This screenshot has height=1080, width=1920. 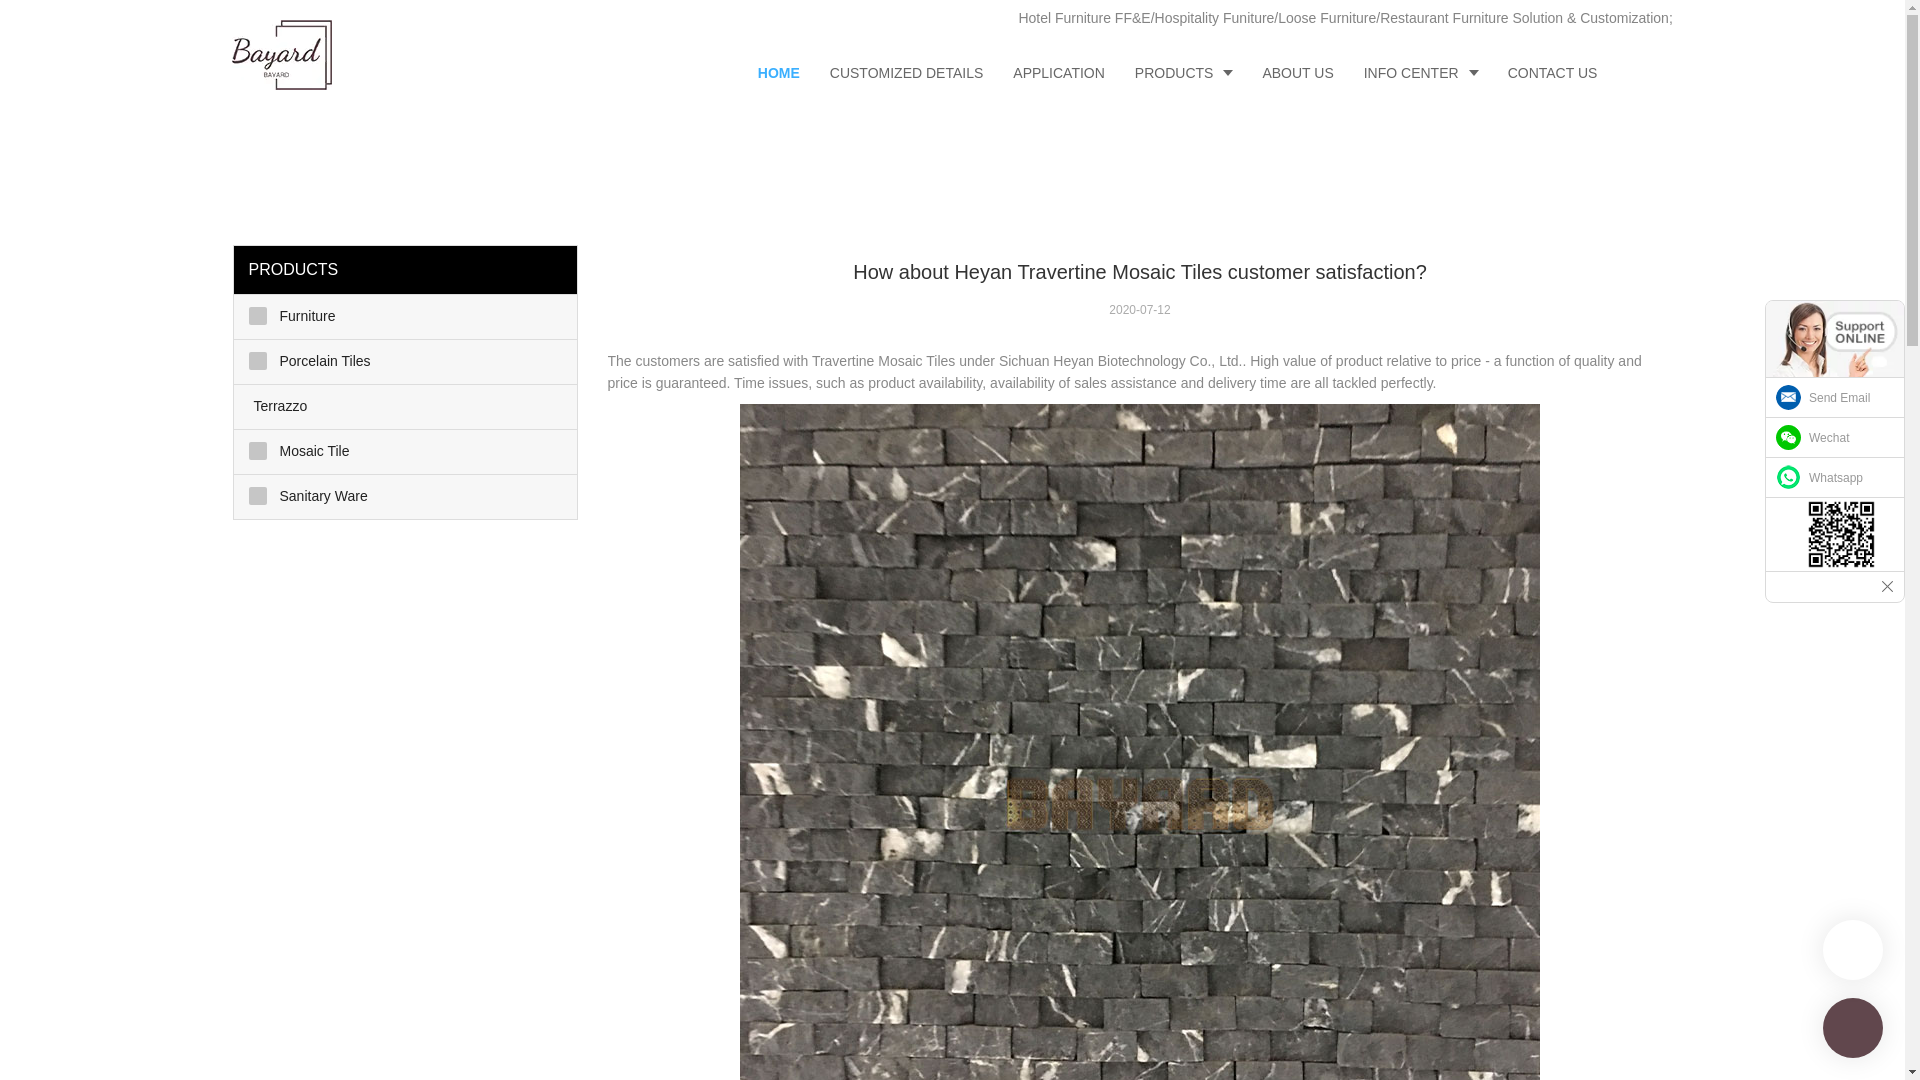 What do you see at coordinates (1835, 398) in the screenshot?
I see `Send Email` at bounding box center [1835, 398].